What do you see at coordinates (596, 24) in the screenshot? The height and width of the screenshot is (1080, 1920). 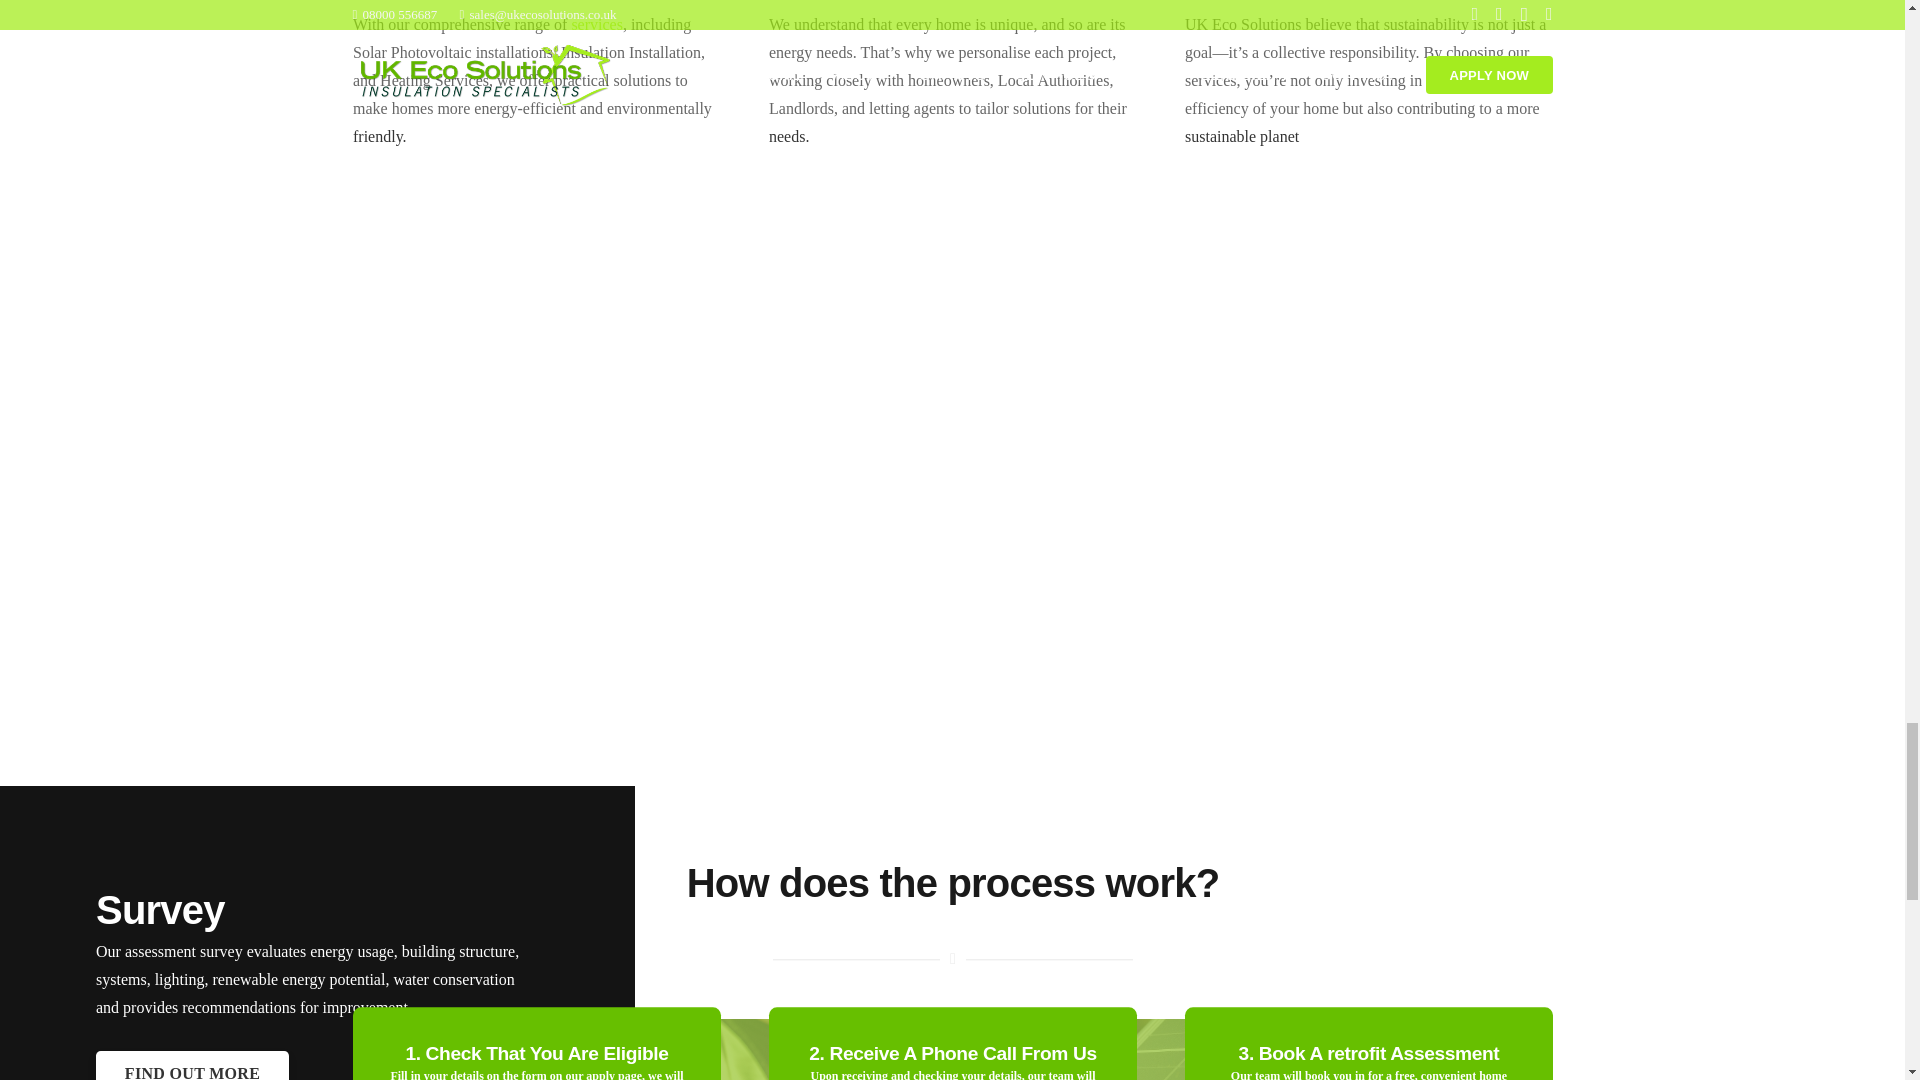 I see `services` at bounding box center [596, 24].